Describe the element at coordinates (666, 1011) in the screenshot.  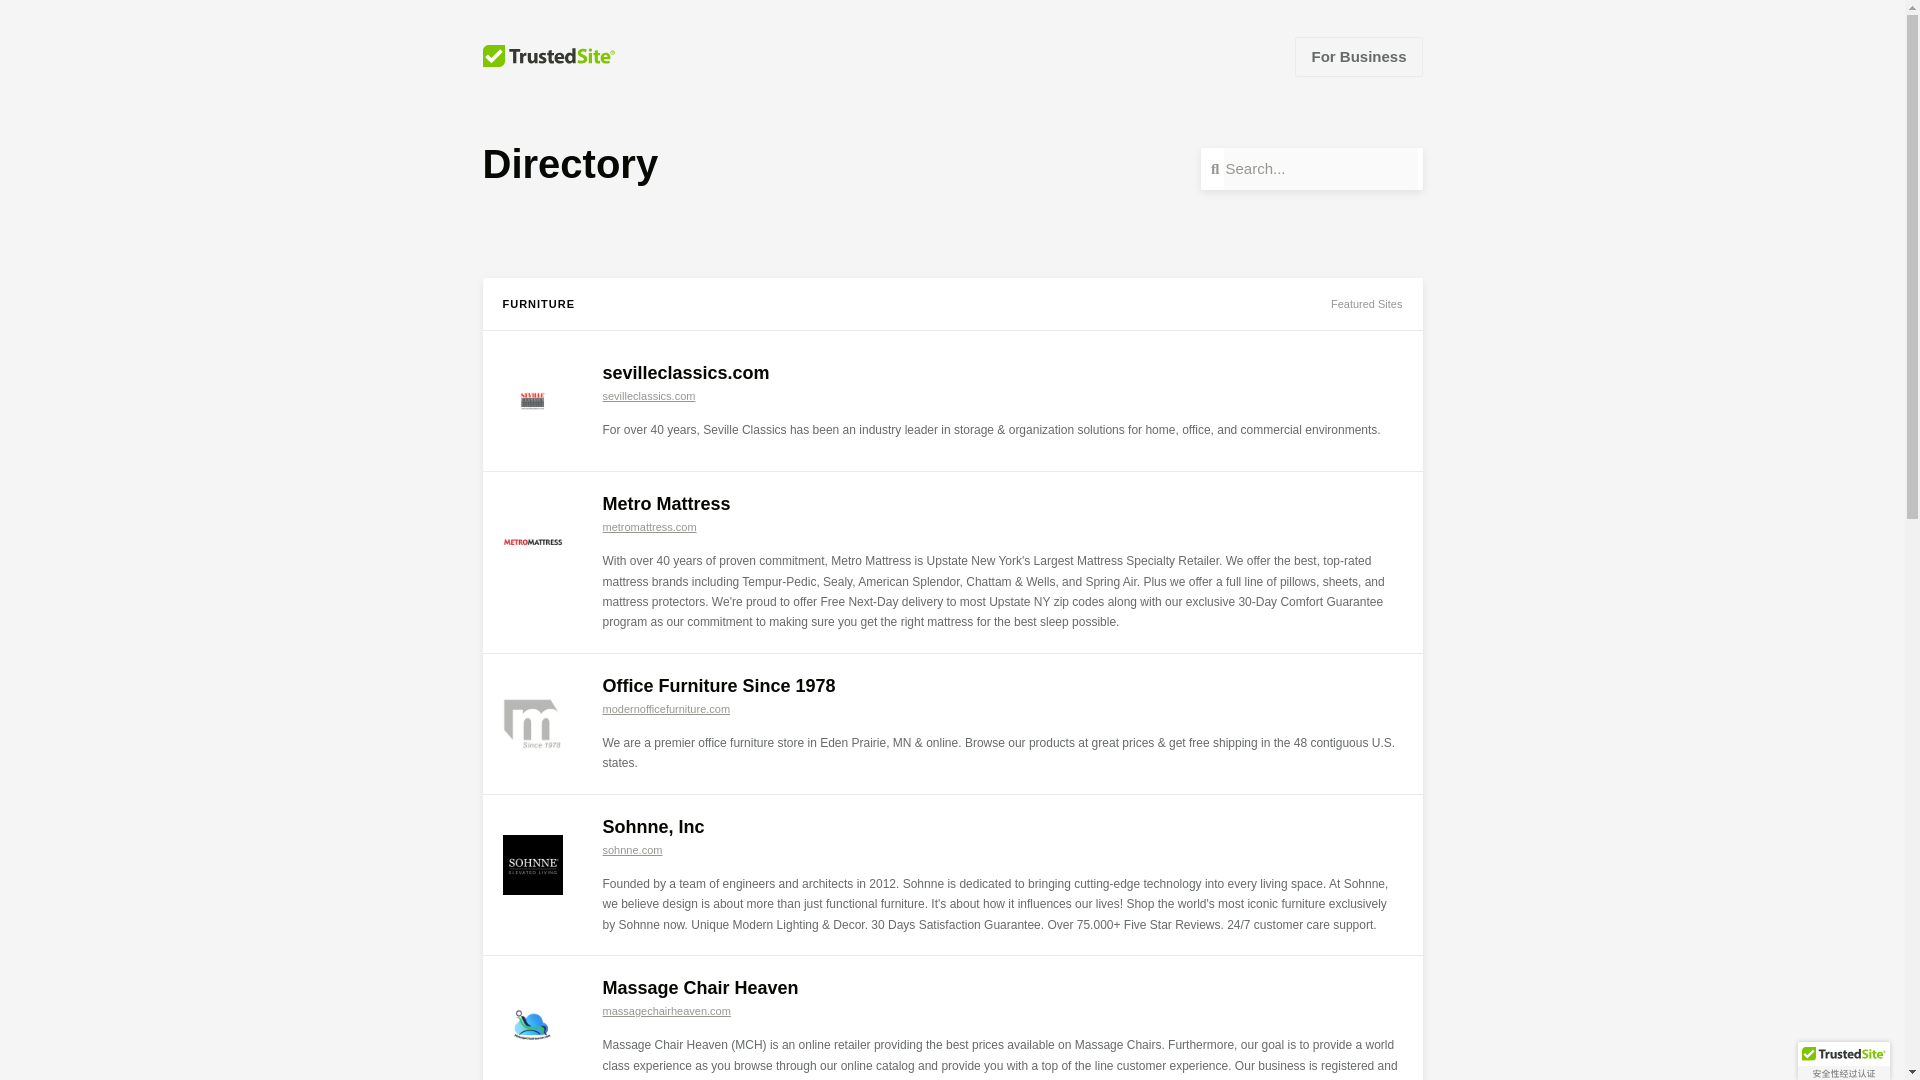
I see `massagechairheaven.com` at that location.